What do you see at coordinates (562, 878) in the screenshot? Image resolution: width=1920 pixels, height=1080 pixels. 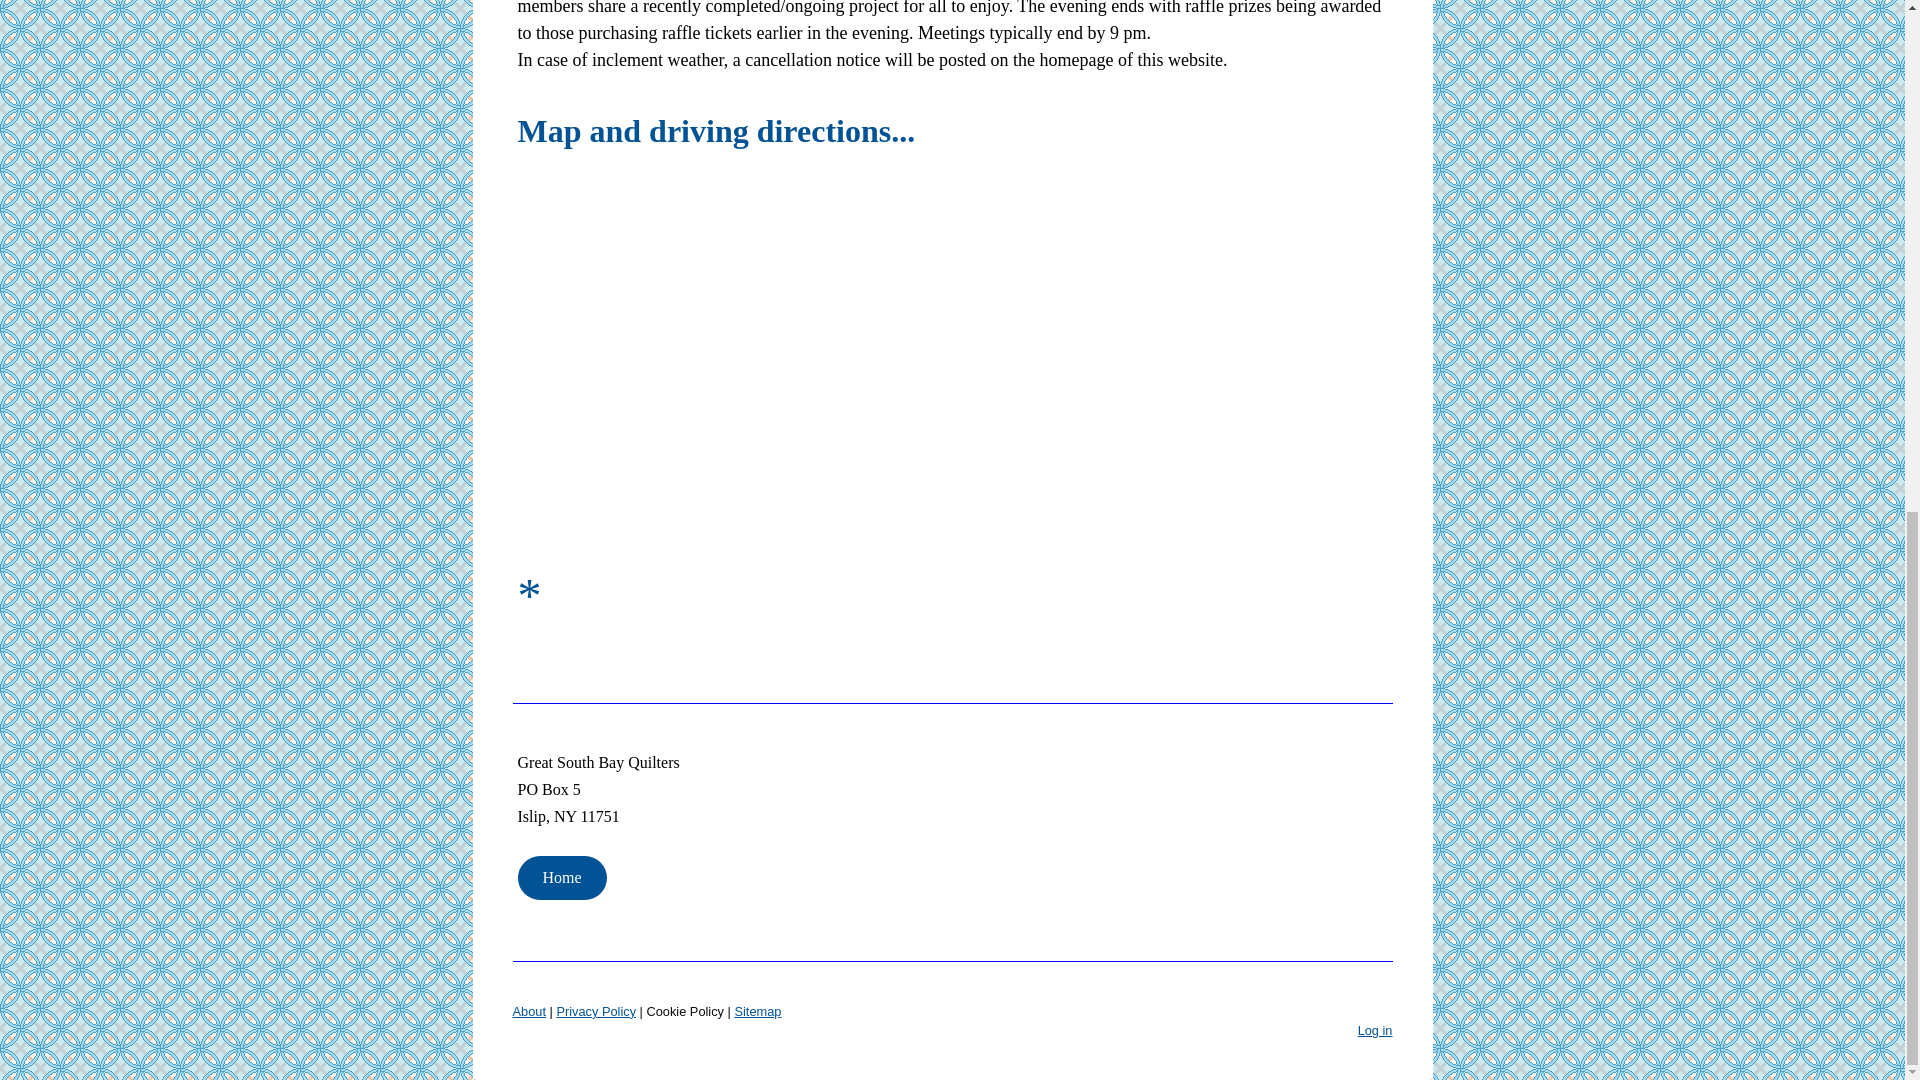 I see `Home` at bounding box center [562, 878].